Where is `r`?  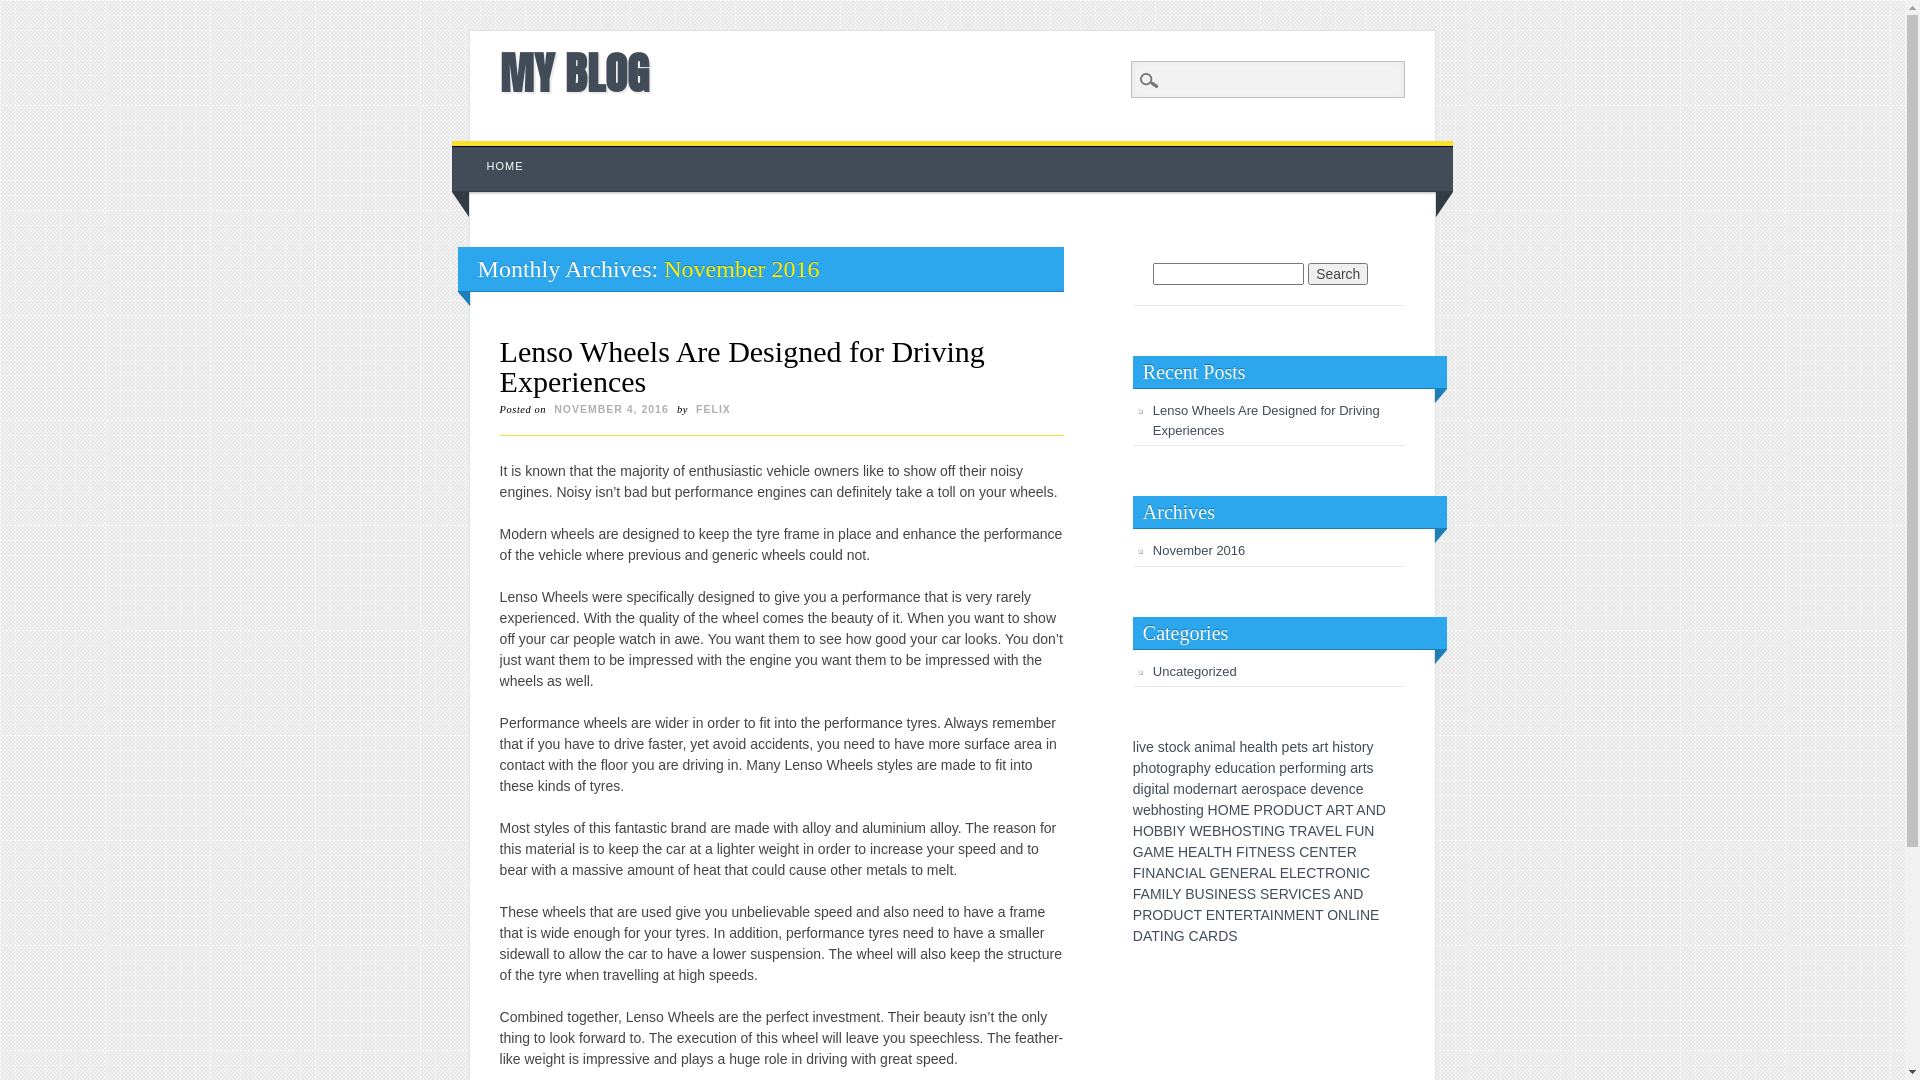
r is located at coordinates (1298, 768).